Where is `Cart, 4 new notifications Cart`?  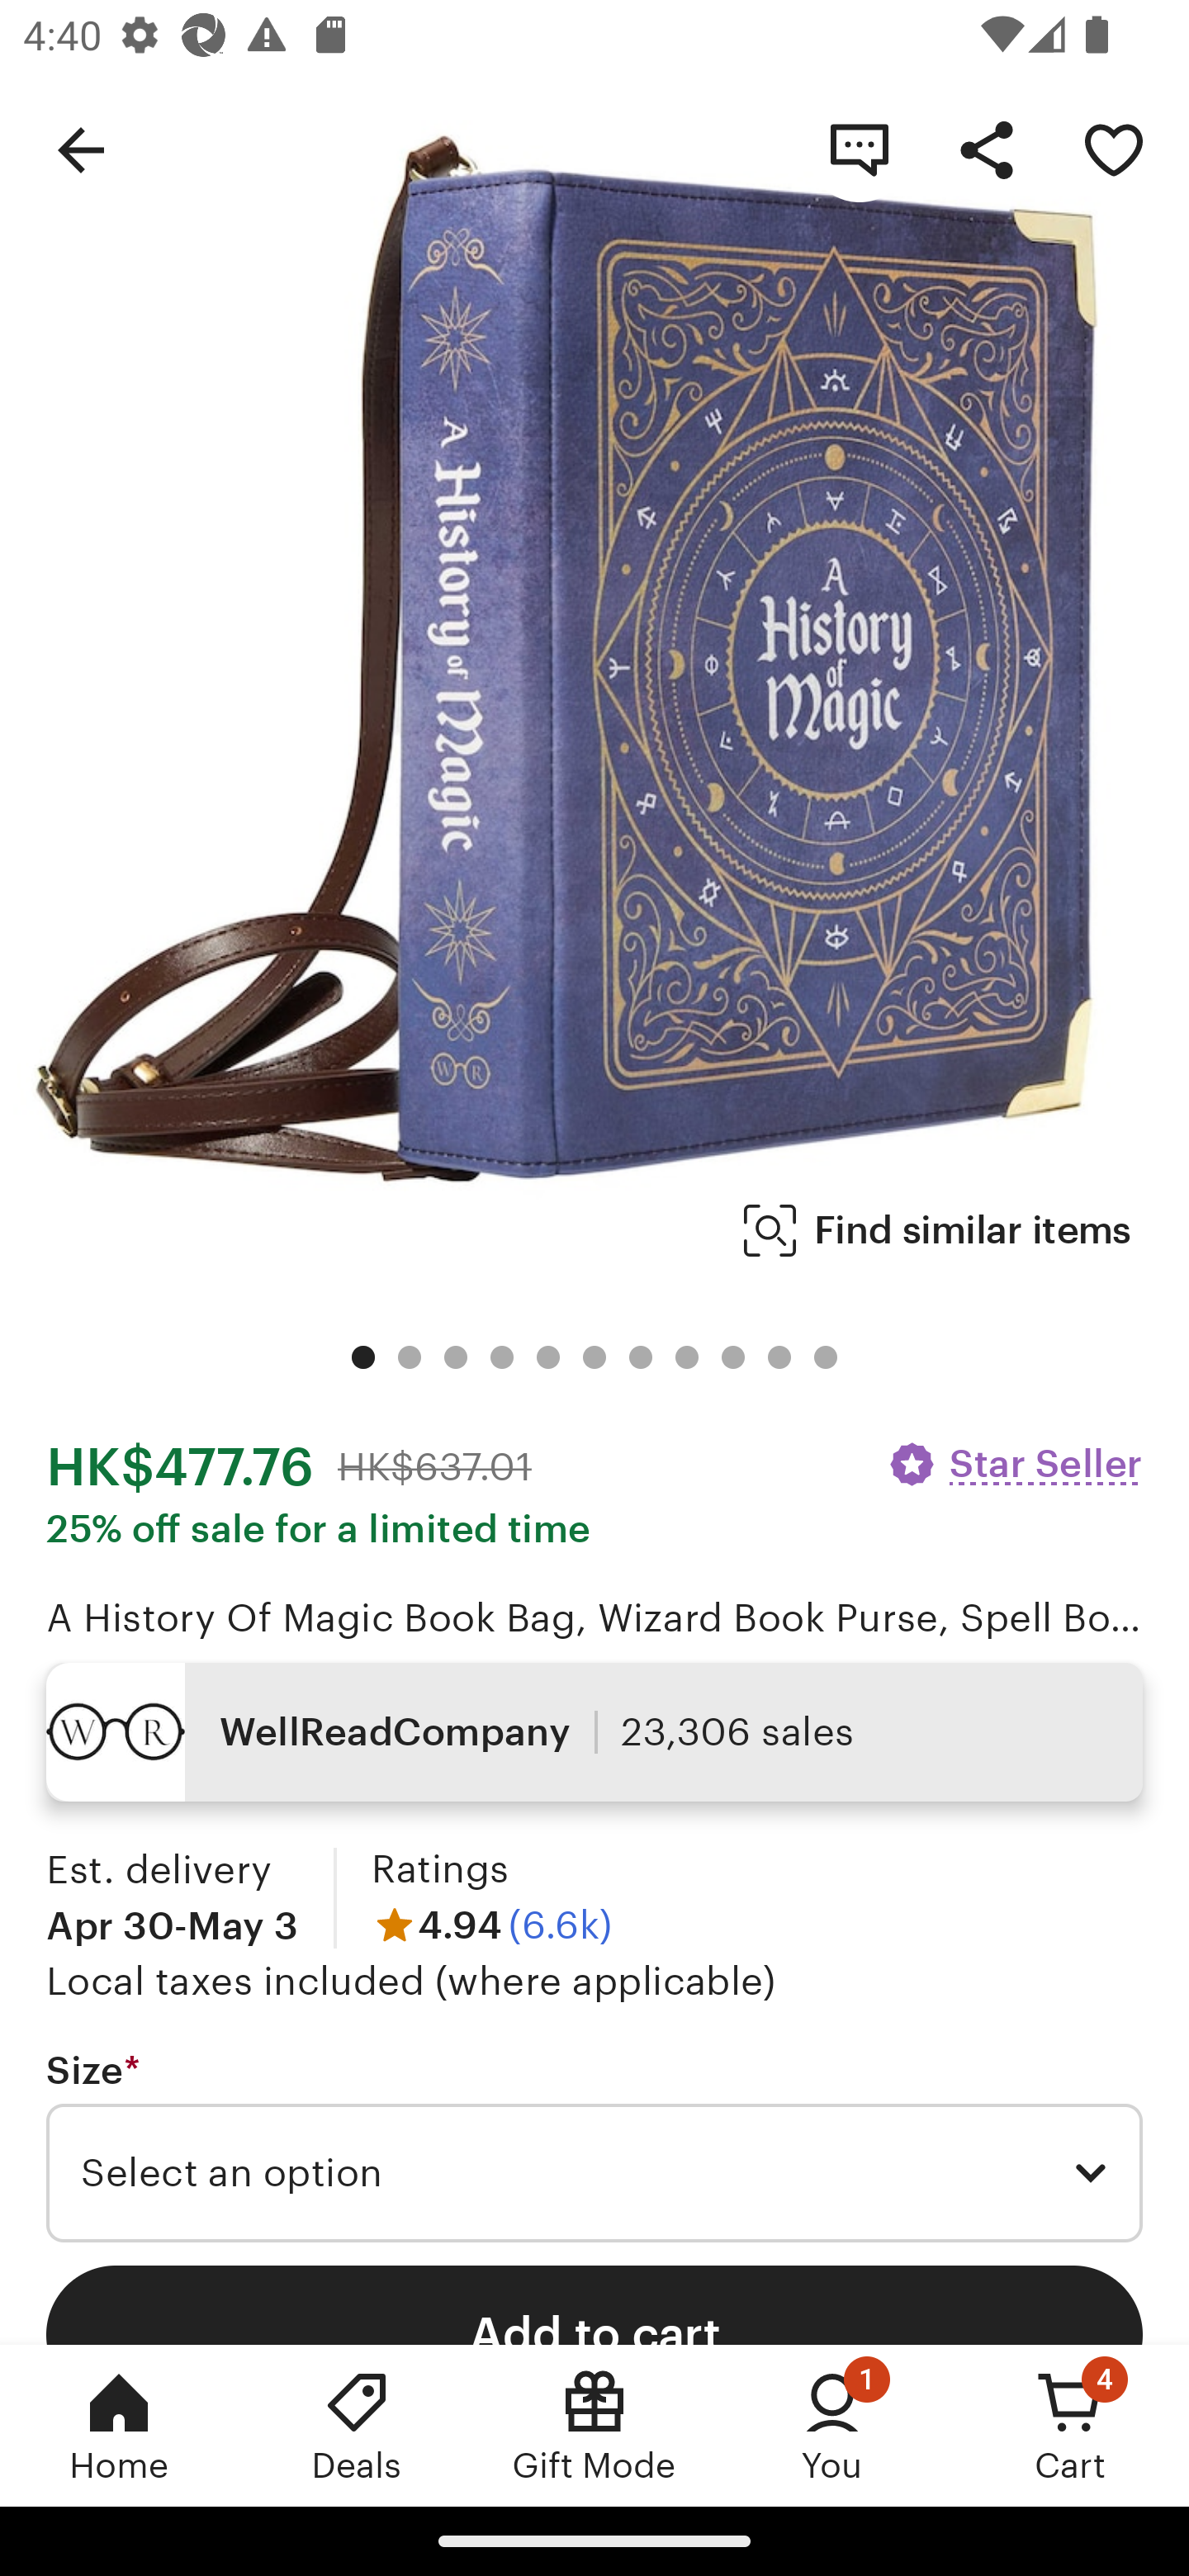
Cart, 4 new notifications Cart is located at coordinates (1070, 2425).